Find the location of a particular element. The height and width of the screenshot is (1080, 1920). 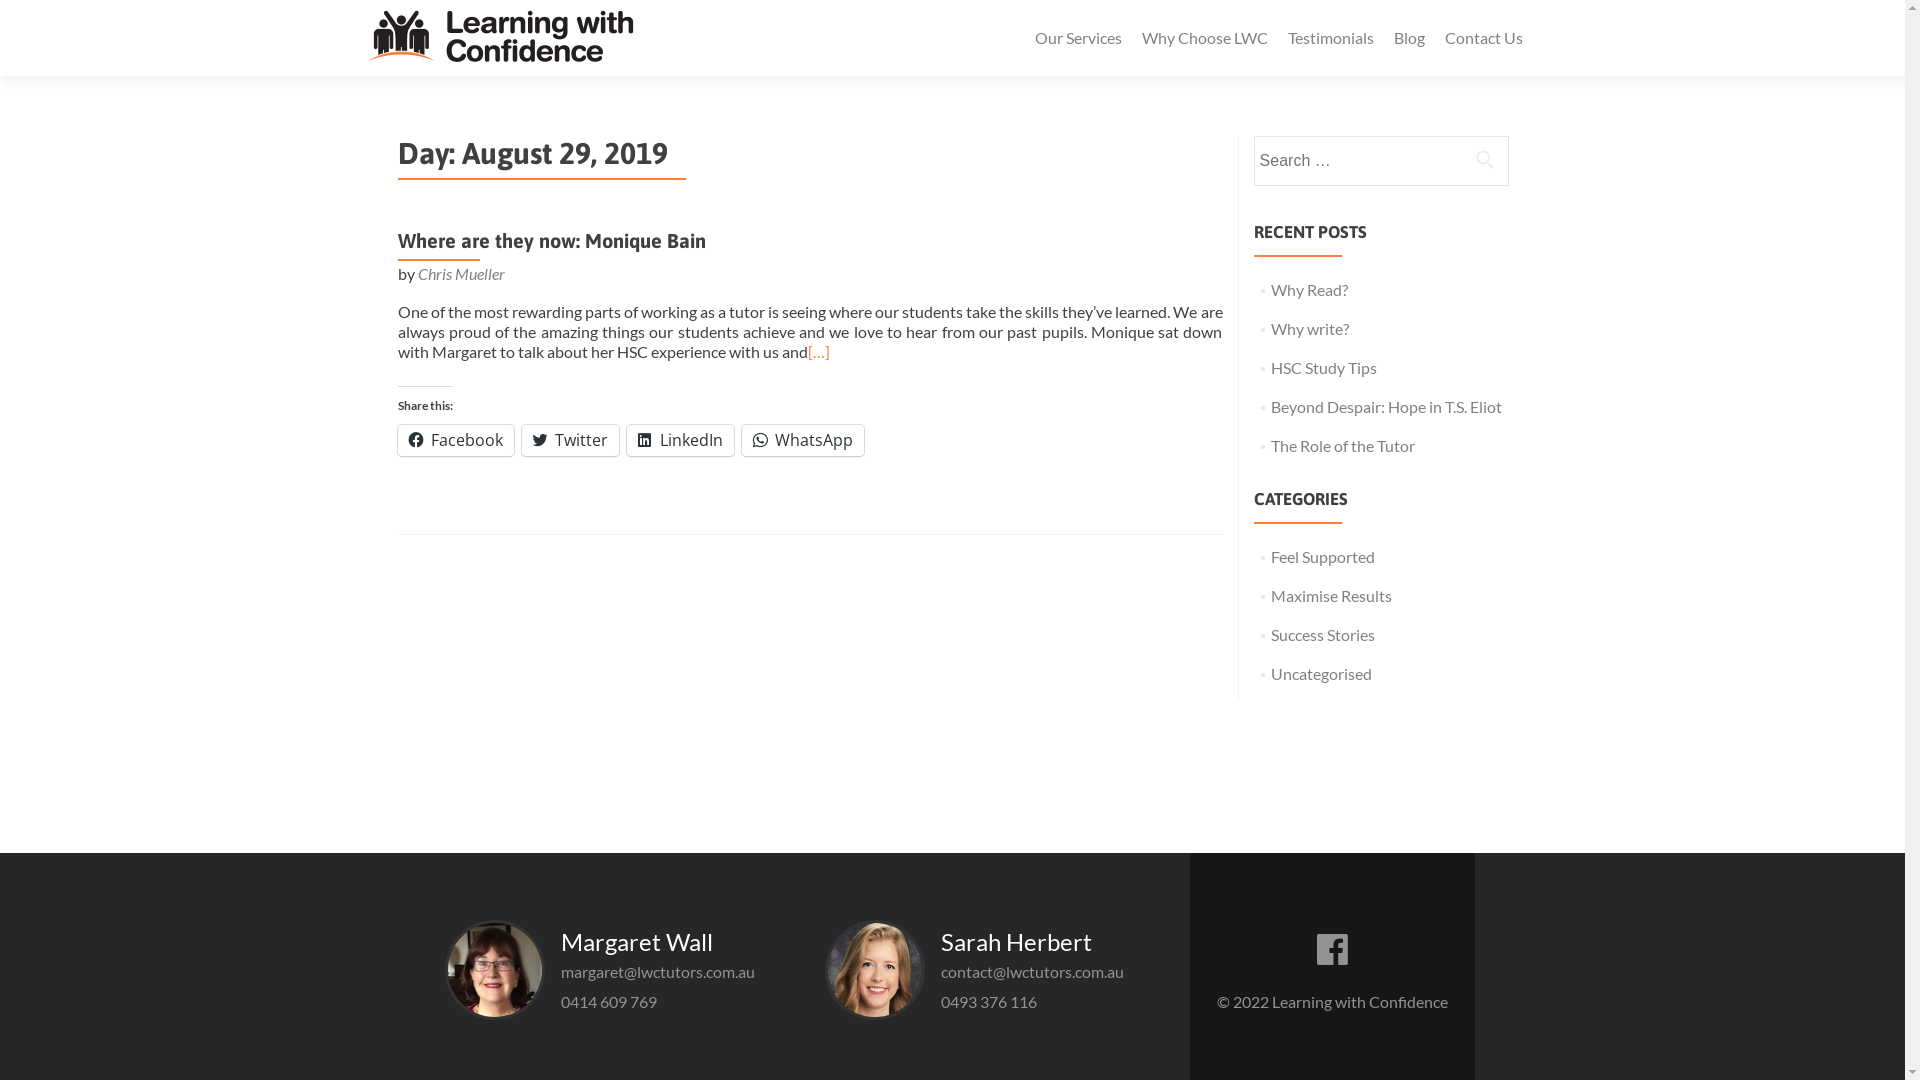

margaret@lwctutors.com.au is located at coordinates (658, 972).